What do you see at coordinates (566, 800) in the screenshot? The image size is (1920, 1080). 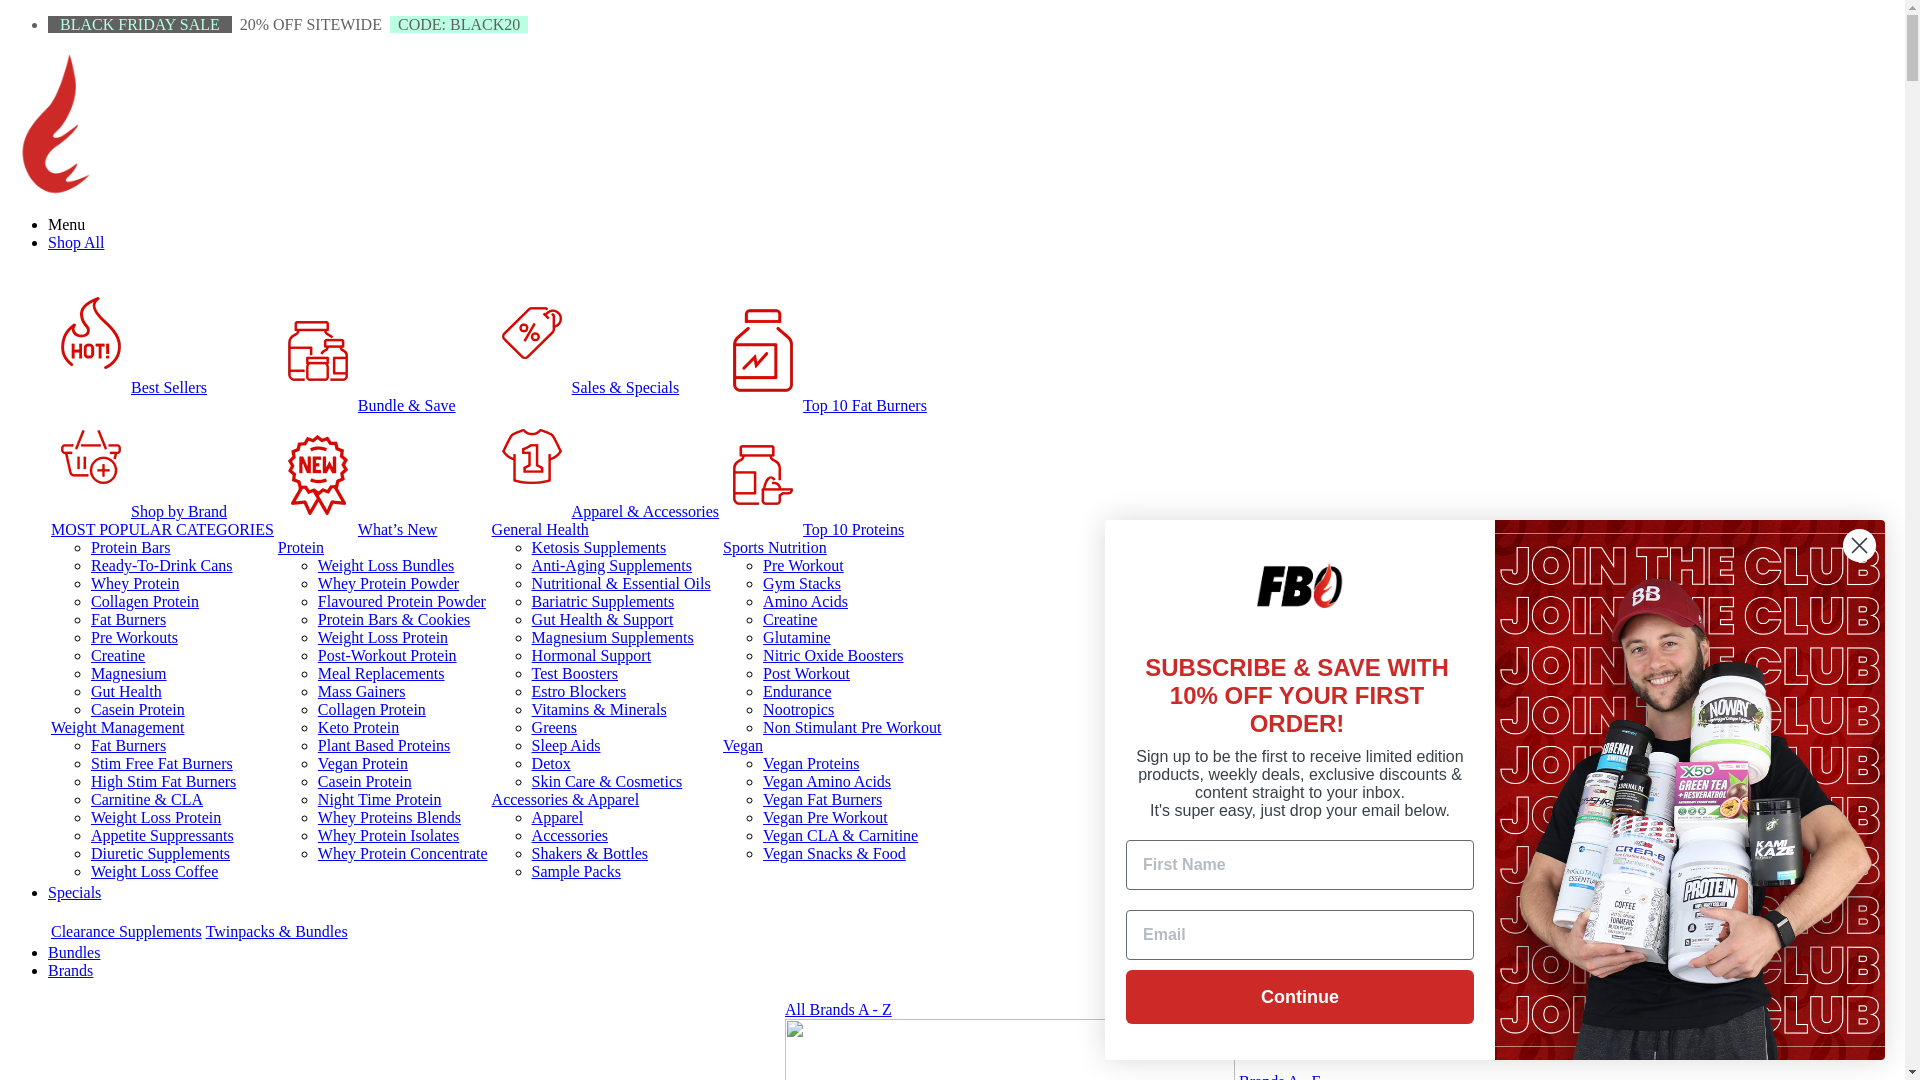 I see `Accessories & Apparel` at bounding box center [566, 800].